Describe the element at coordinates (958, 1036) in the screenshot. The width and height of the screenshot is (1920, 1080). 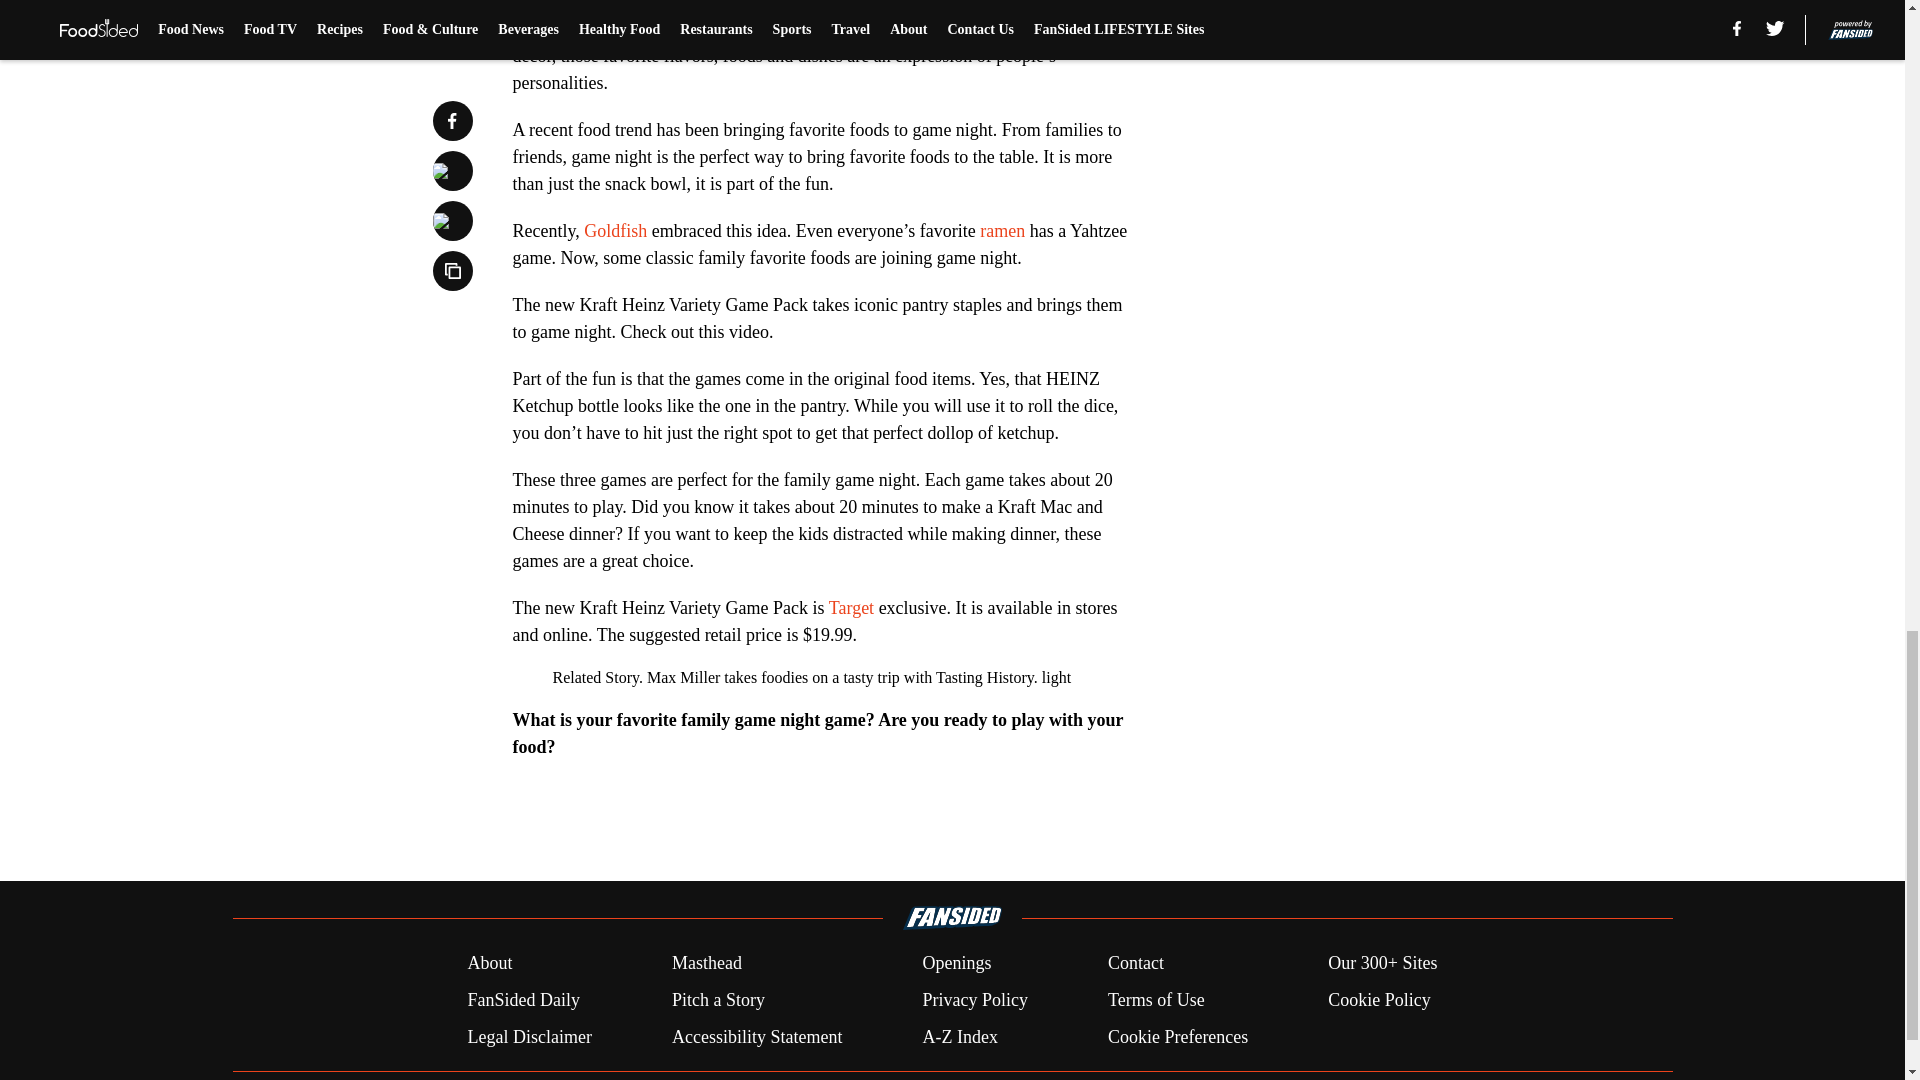
I see `A-Z Index` at that location.